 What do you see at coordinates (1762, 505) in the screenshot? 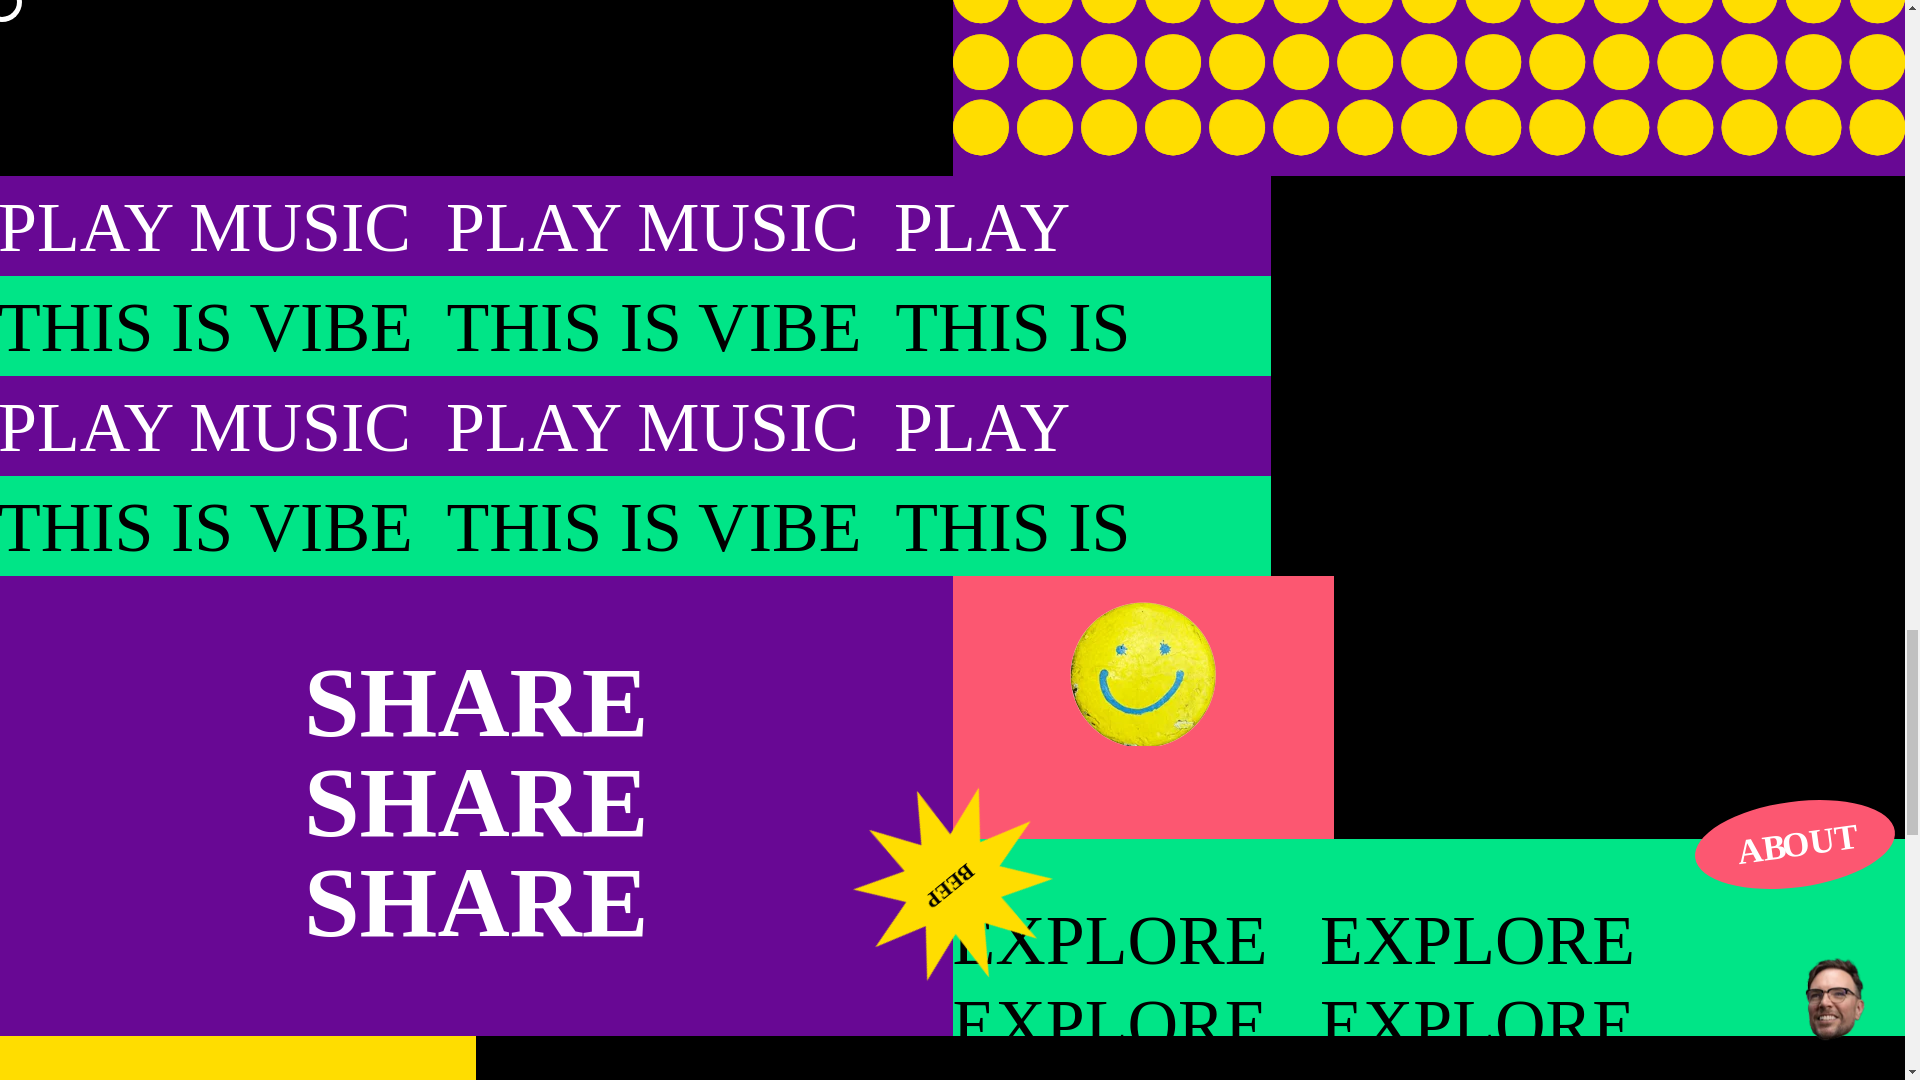
I see `Arrow-Music` at bounding box center [1762, 505].